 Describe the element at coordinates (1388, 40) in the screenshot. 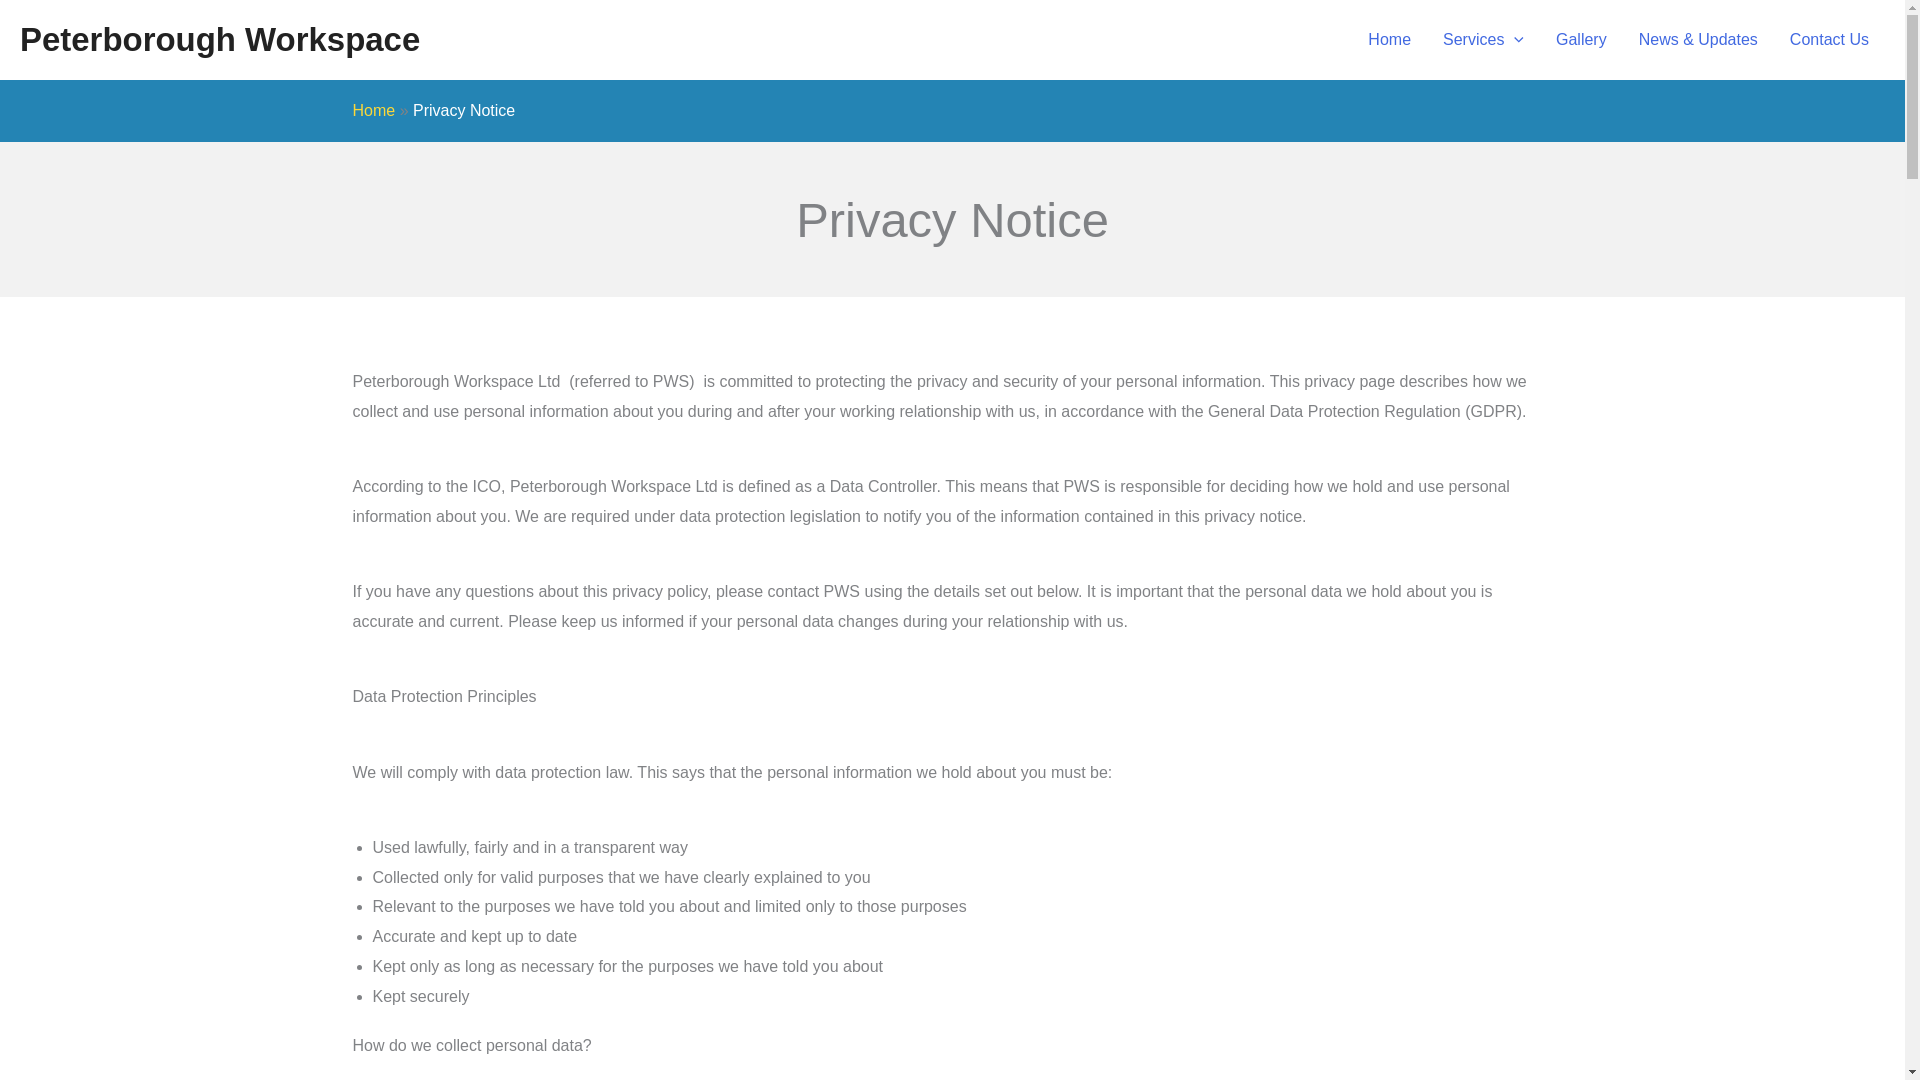

I see `Home` at that location.